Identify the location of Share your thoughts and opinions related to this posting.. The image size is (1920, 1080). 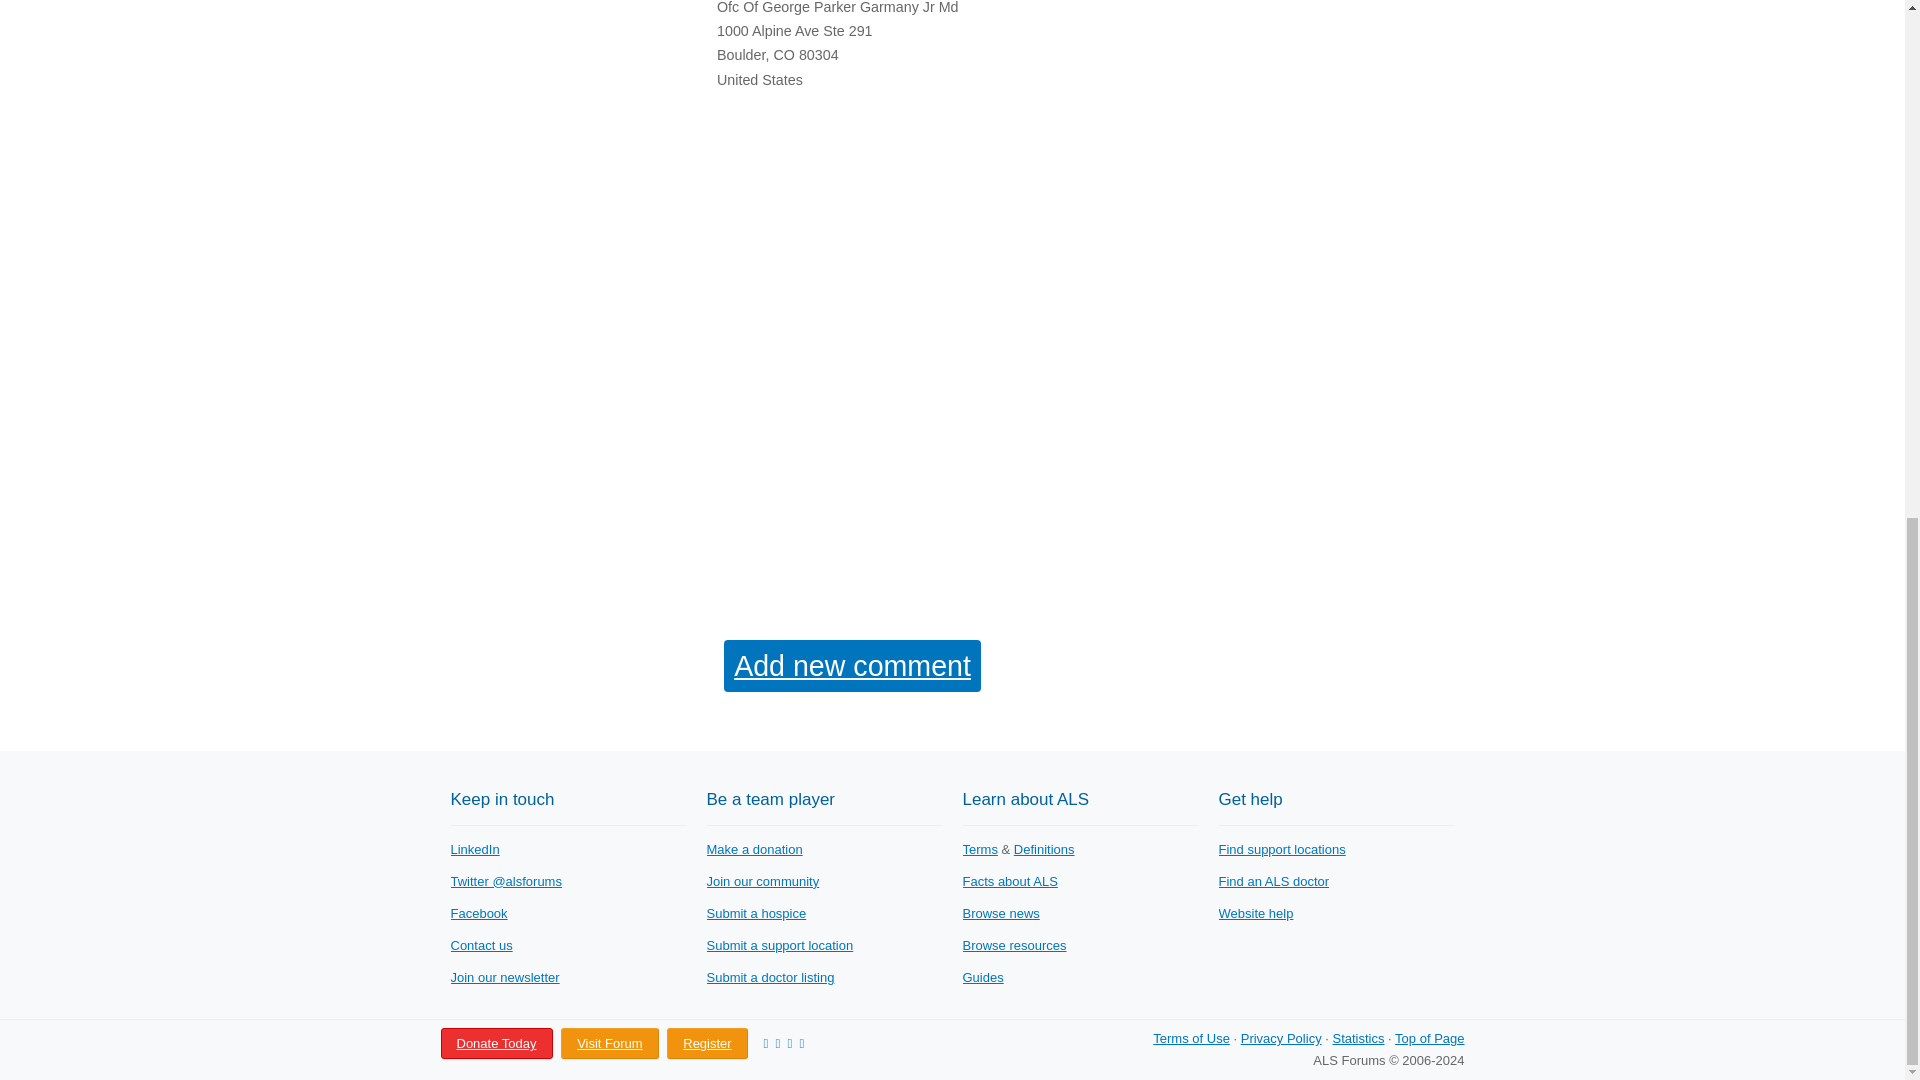
(852, 666).